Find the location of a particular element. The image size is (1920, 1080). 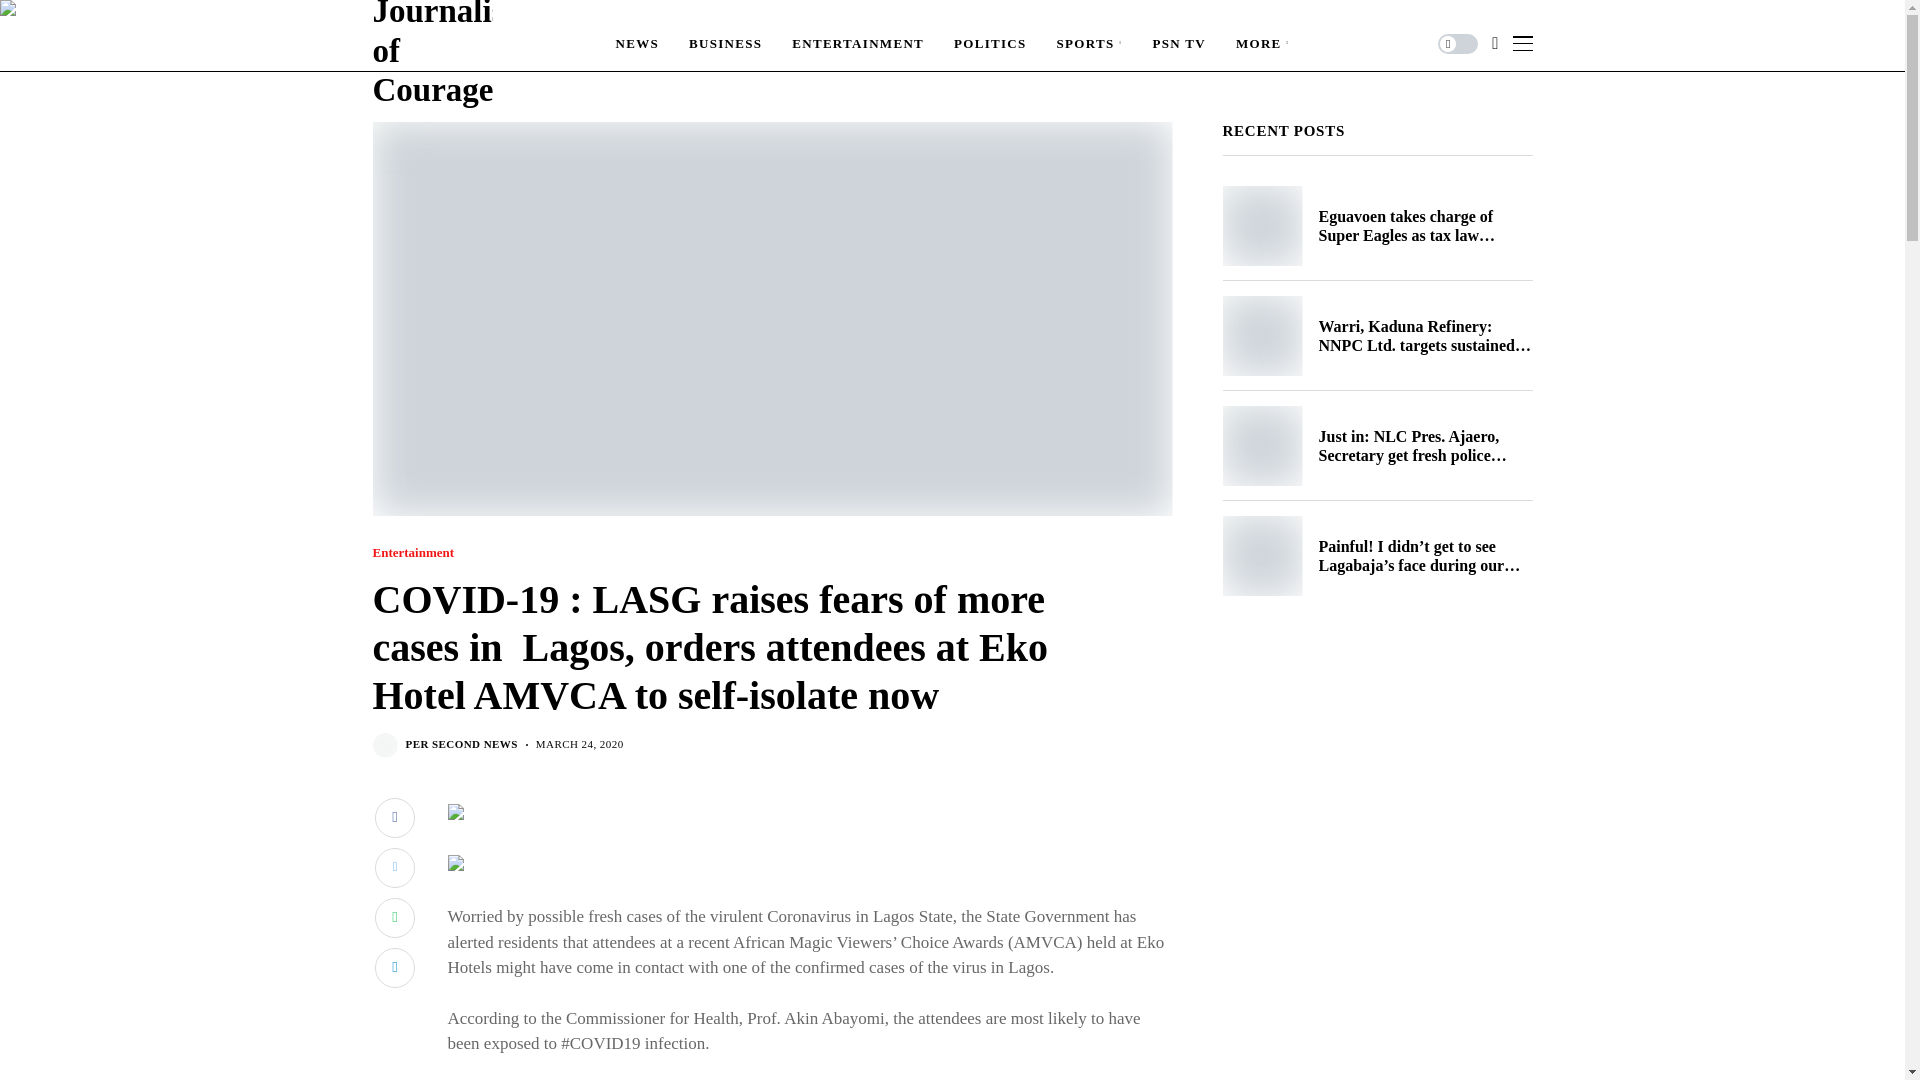

POLITICS is located at coordinates (990, 44).